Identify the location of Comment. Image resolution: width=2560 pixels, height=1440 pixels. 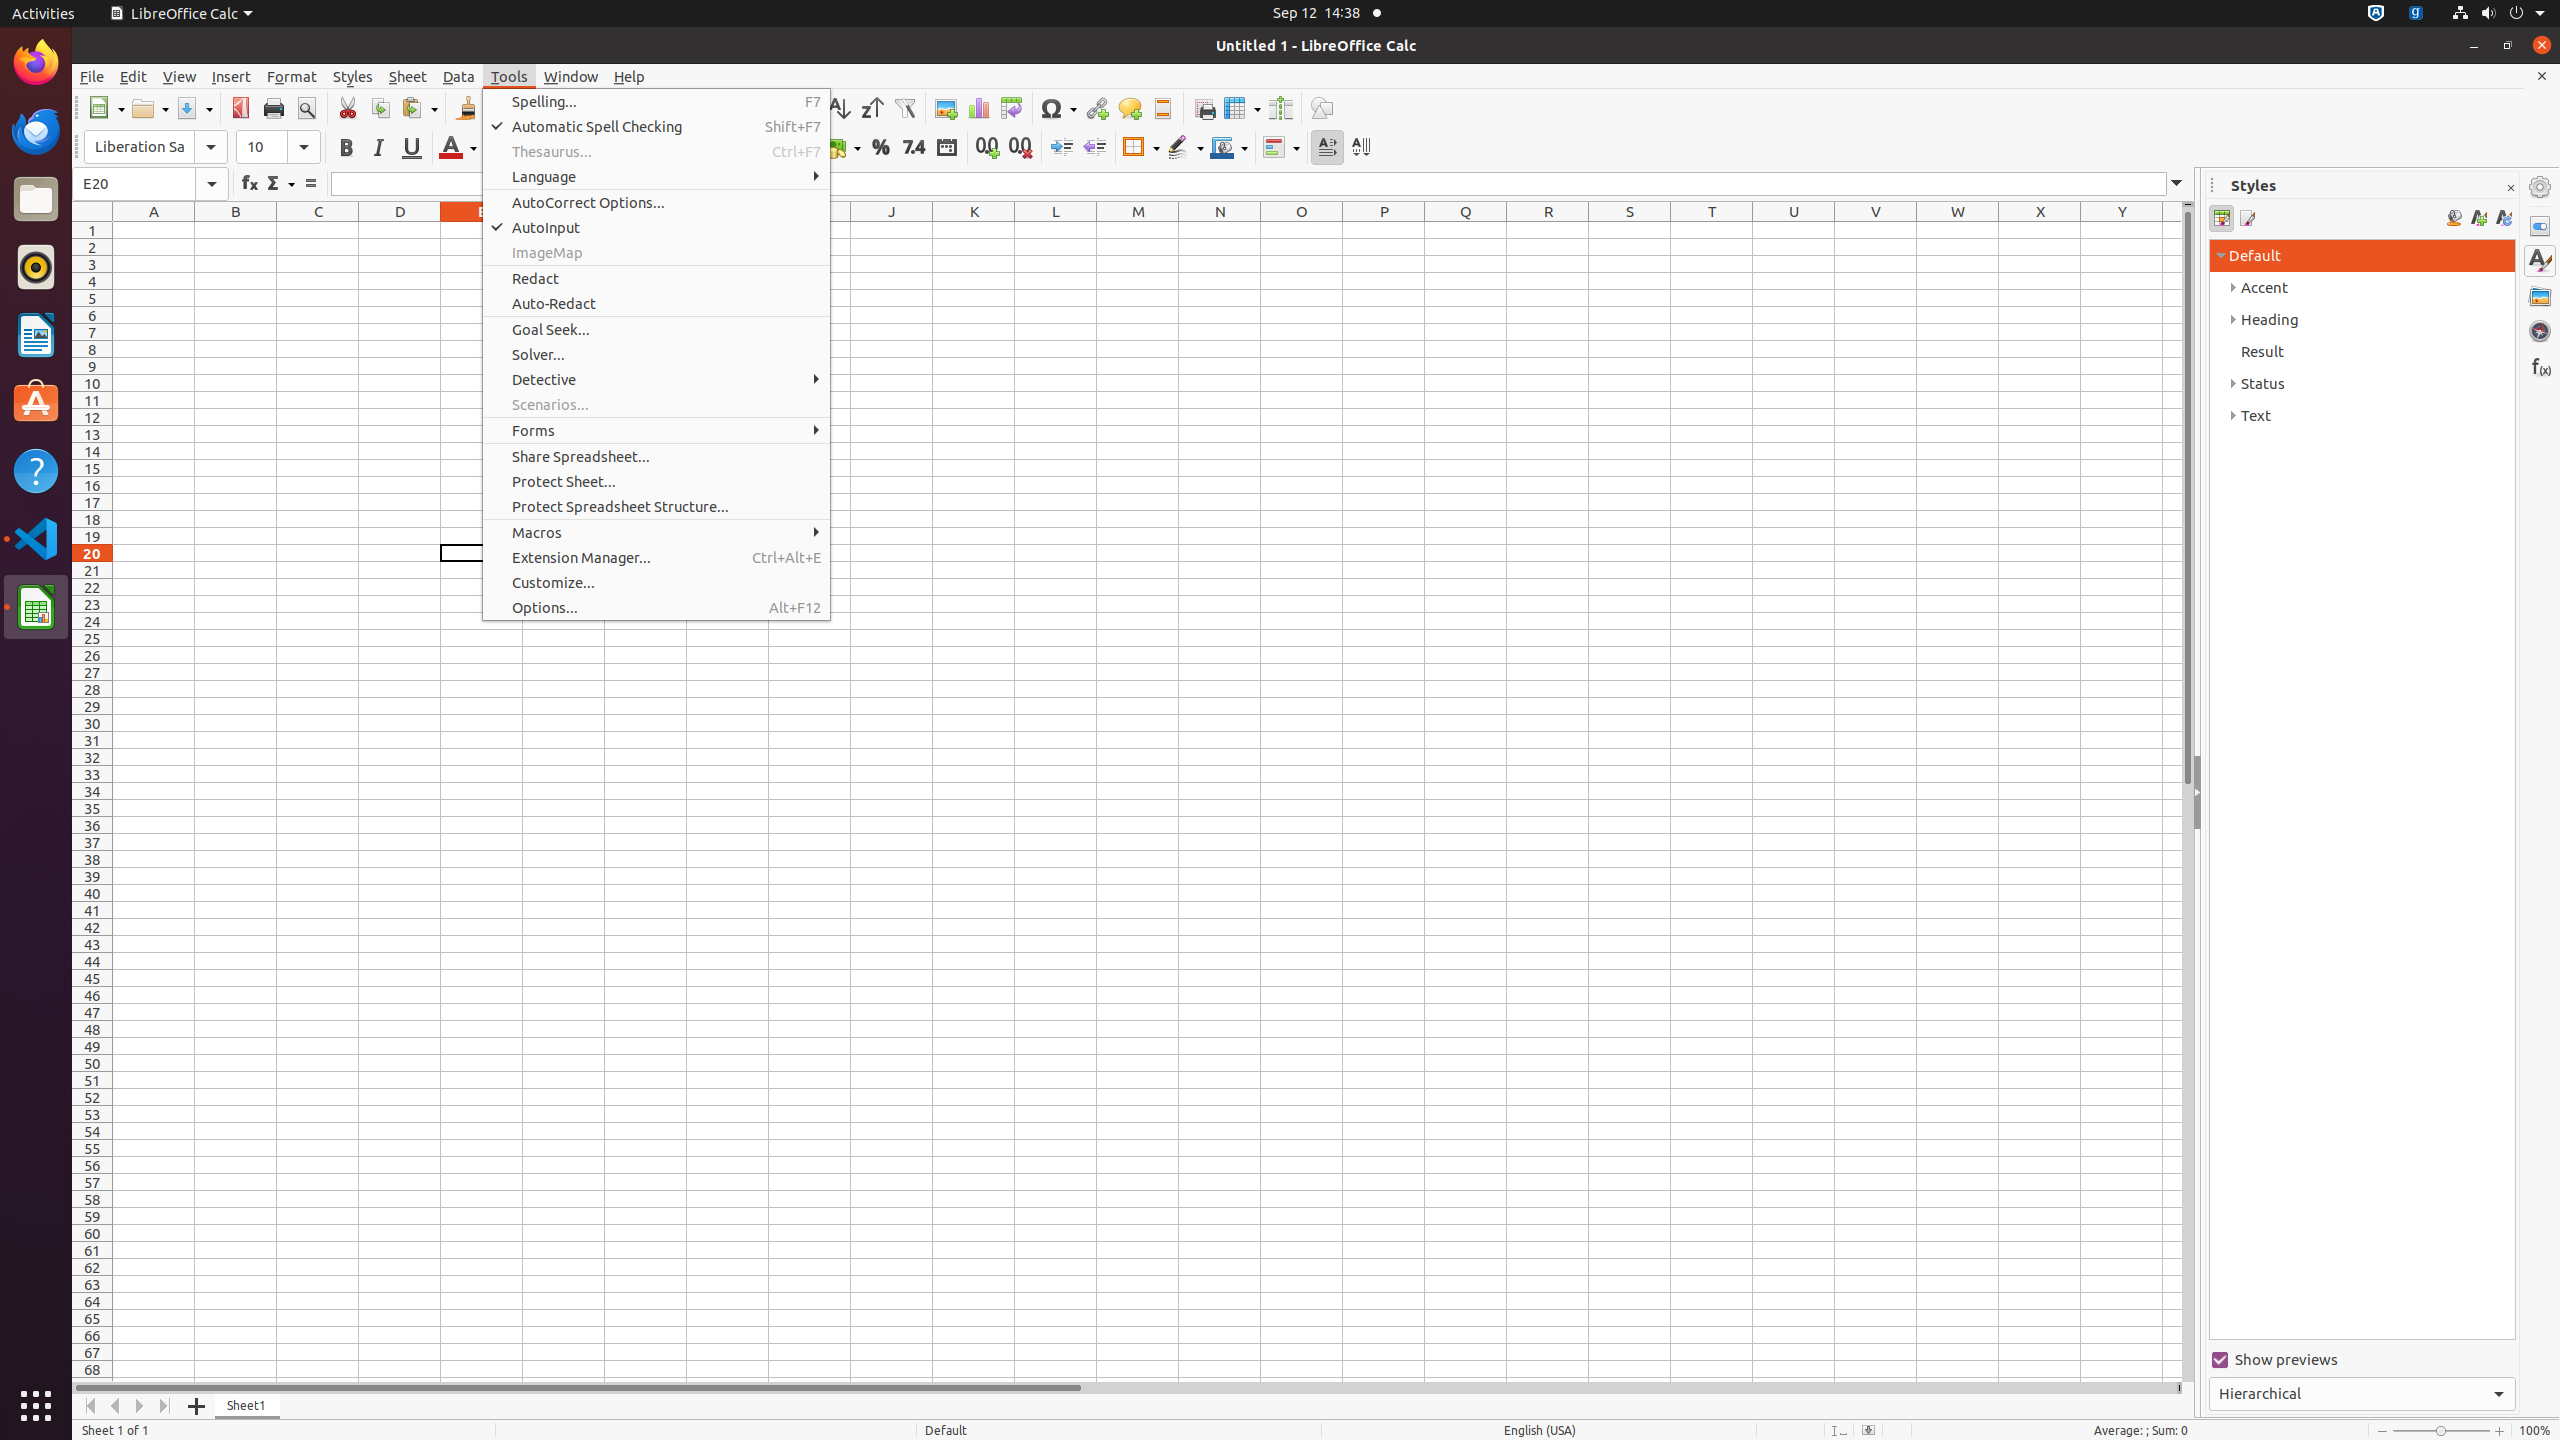
(1130, 108).